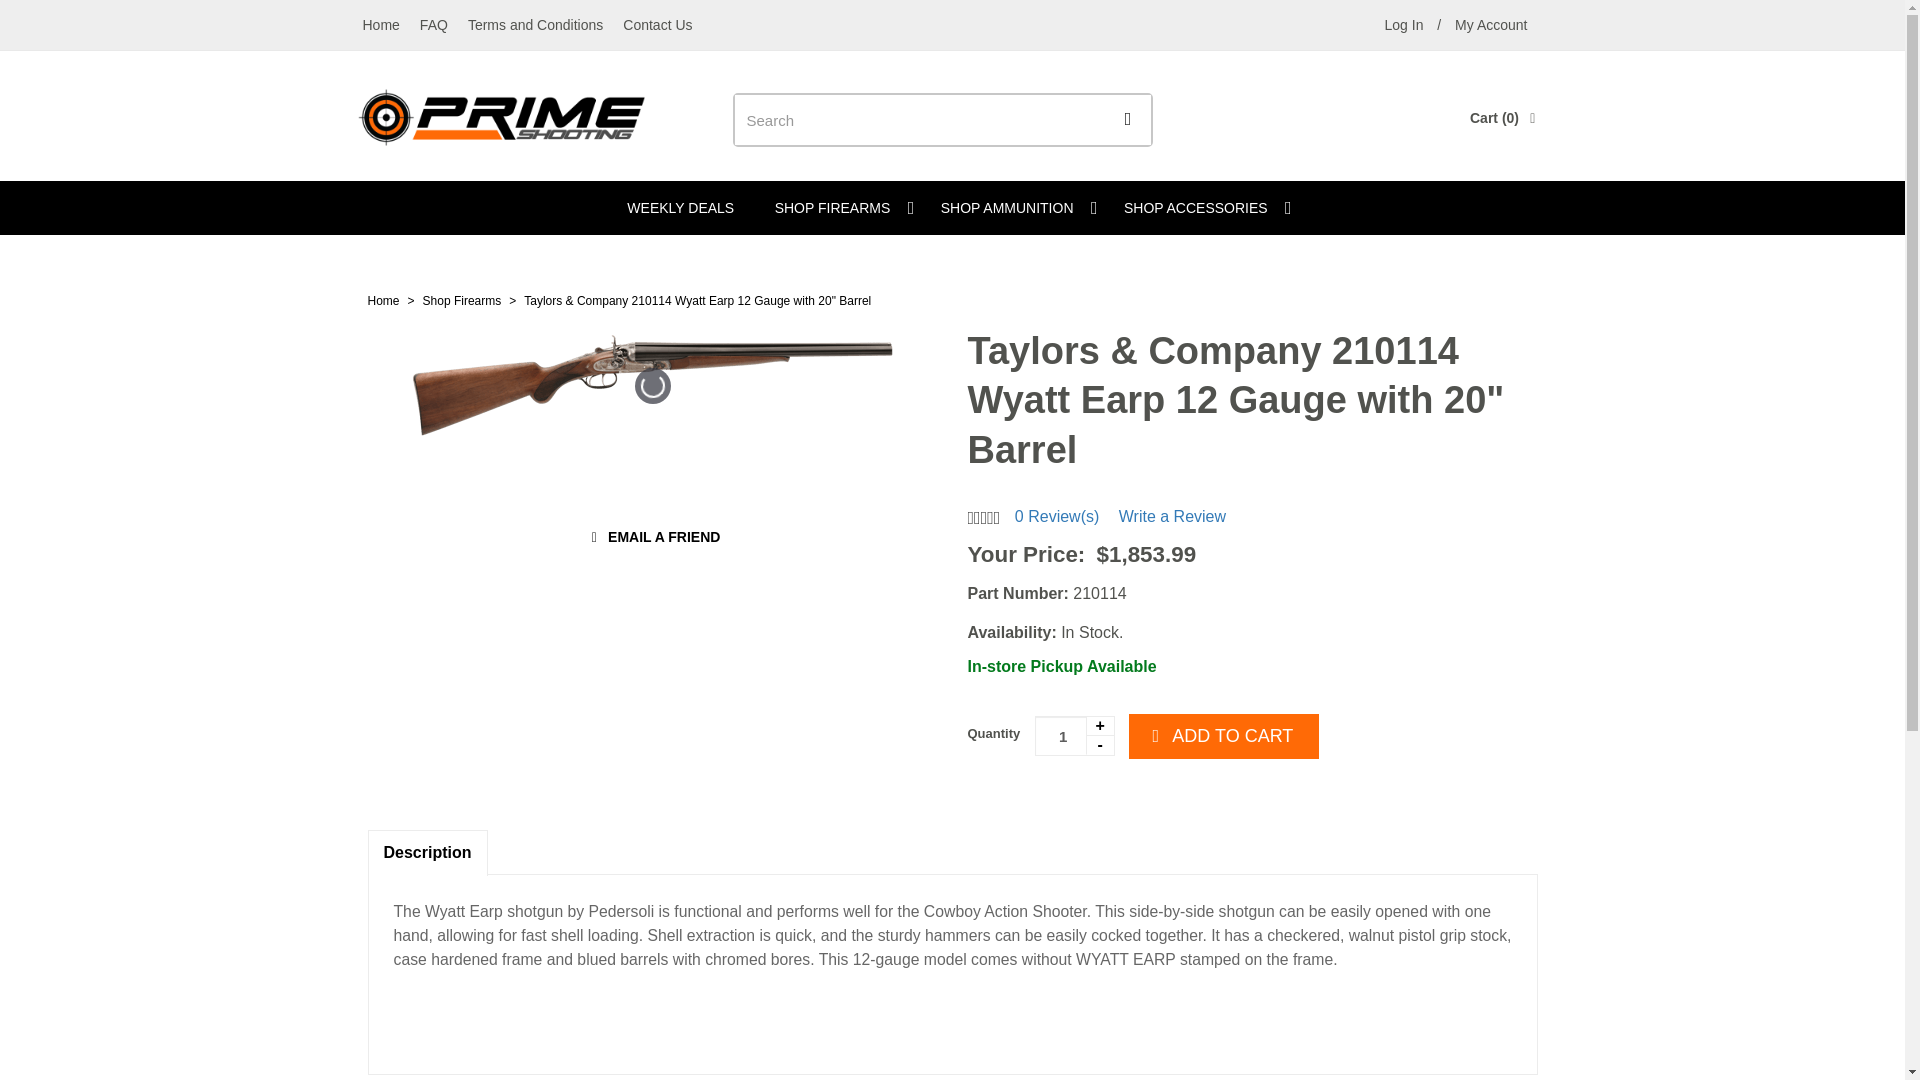  Describe the element at coordinates (1200, 208) in the screenshot. I see `SHOP ACCESSORIES` at that location.